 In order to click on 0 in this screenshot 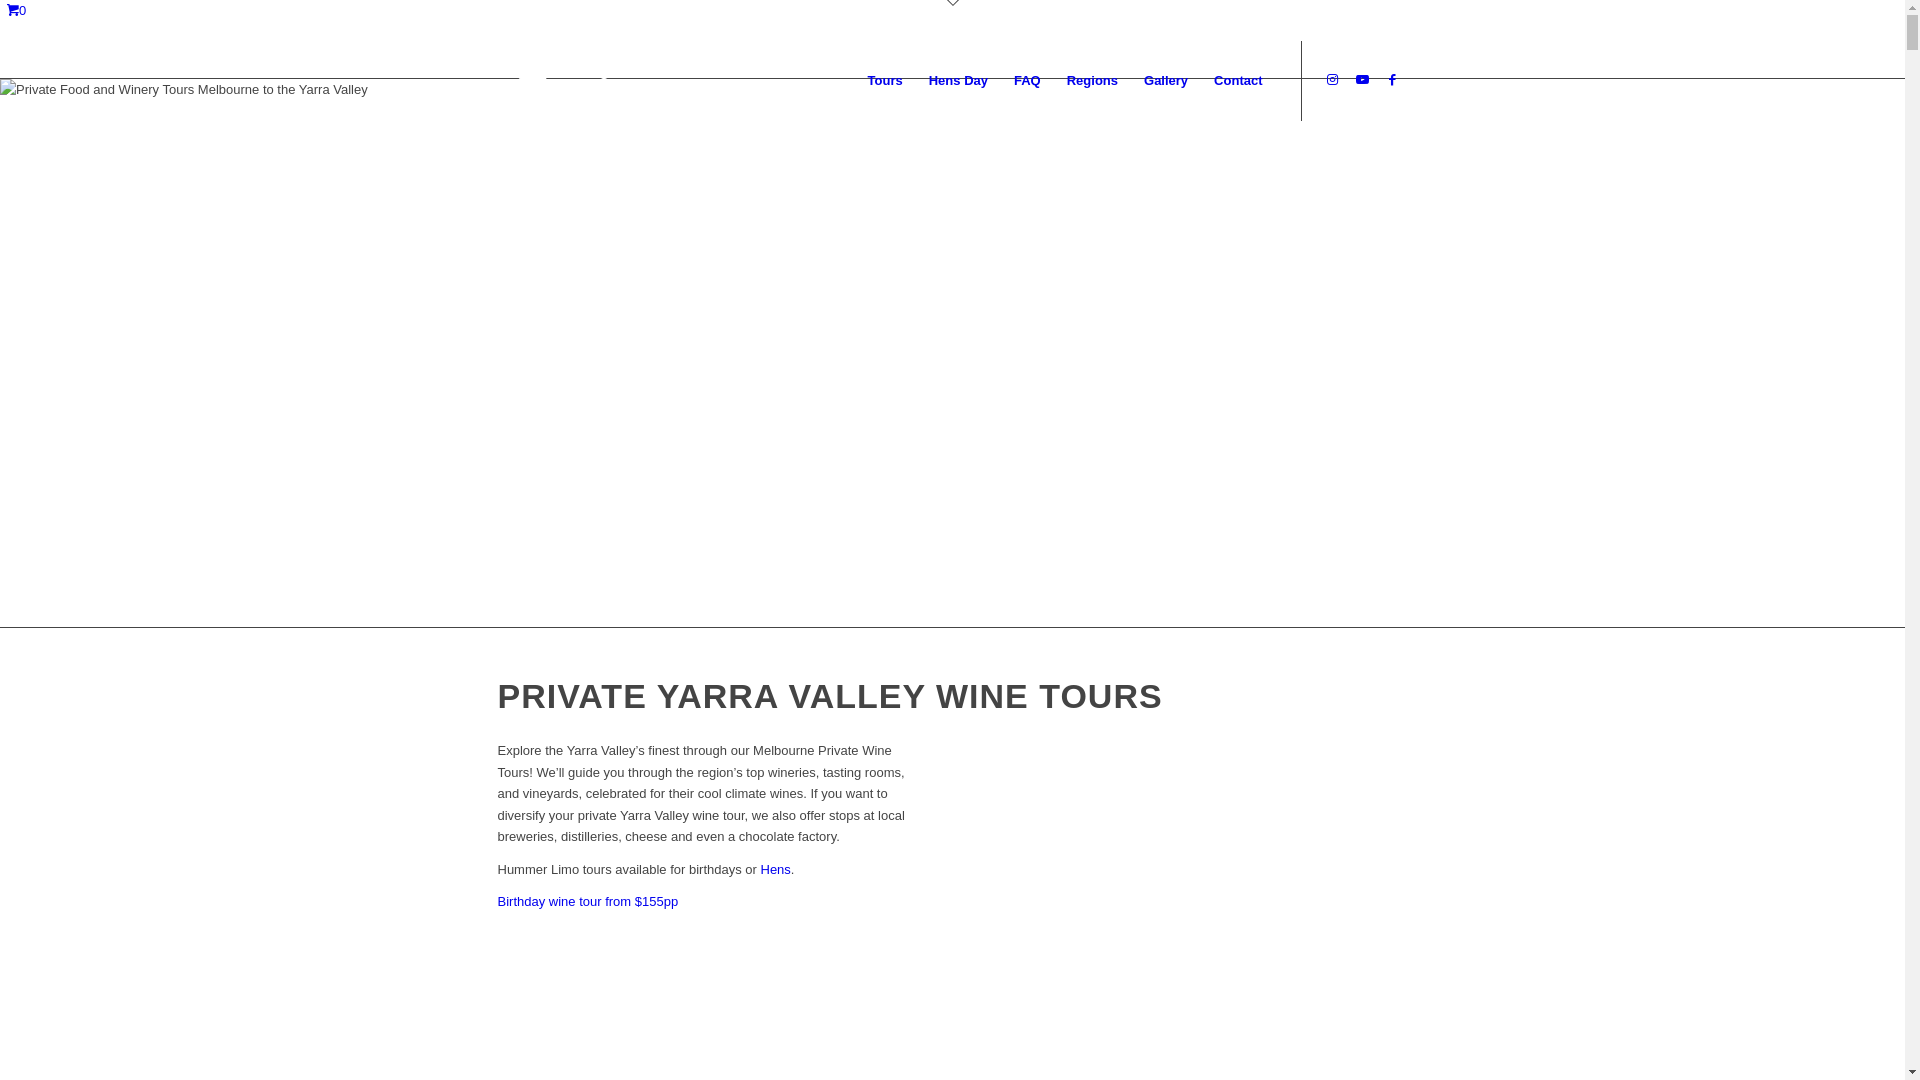, I will do `click(16, 10)`.